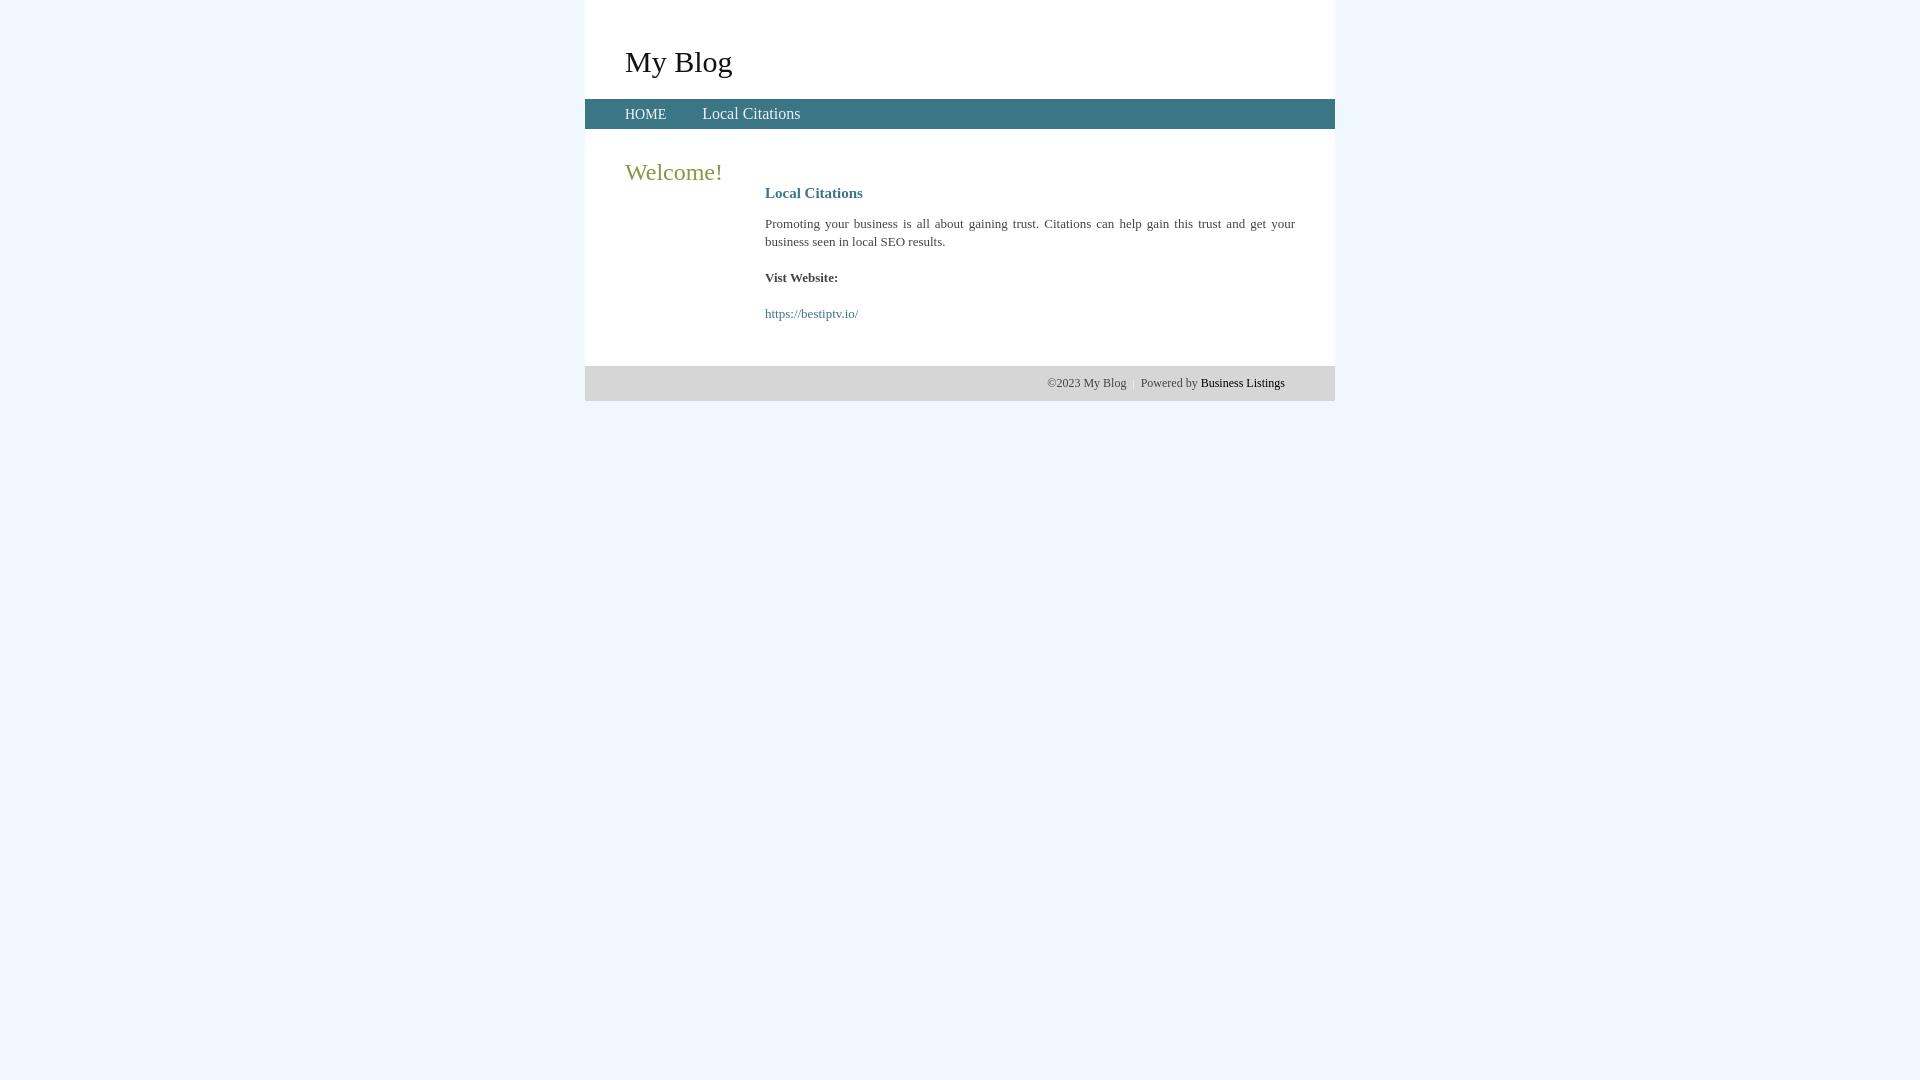  What do you see at coordinates (646, 114) in the screenshot?
I see `HOME` at bounding box center [646, 114].